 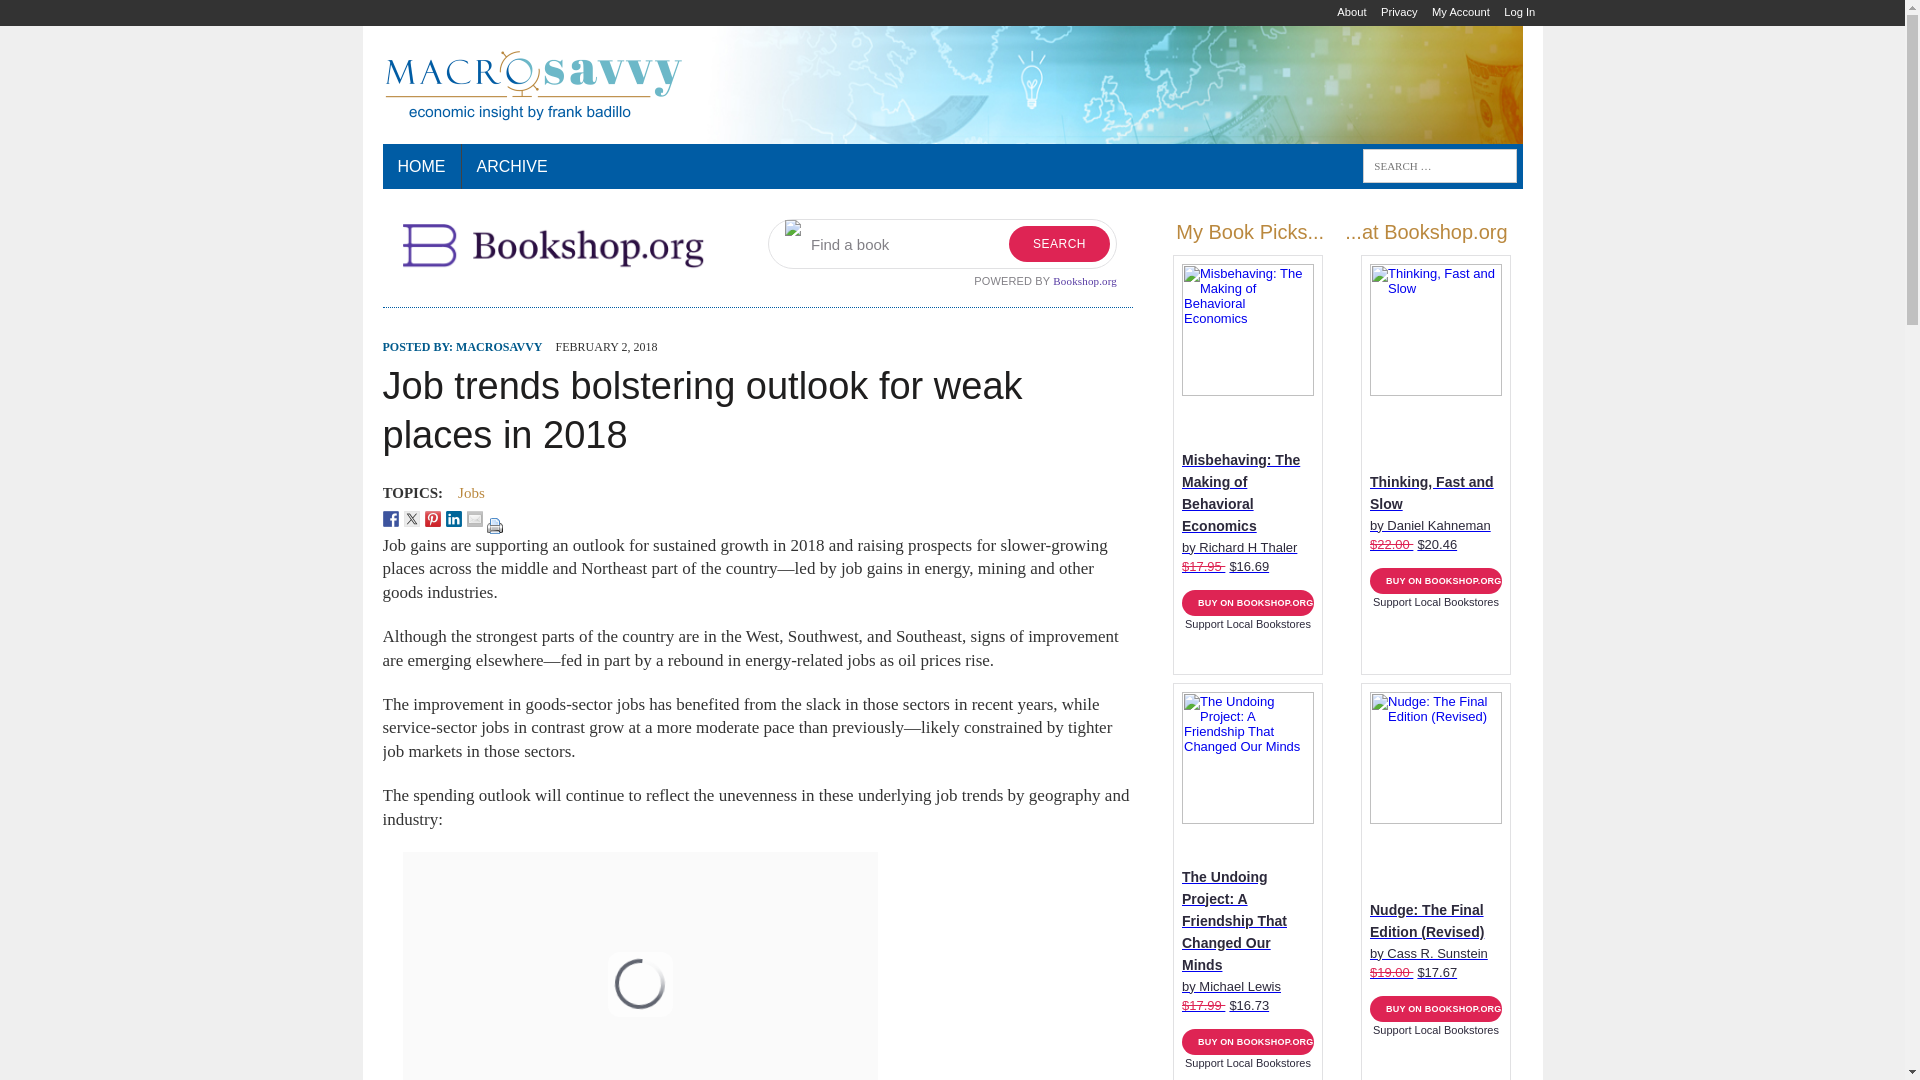 What do you see at coordinates (390, 518) in the screenshot?
I see `Share on Facebook` at bounding box center [390, 518].